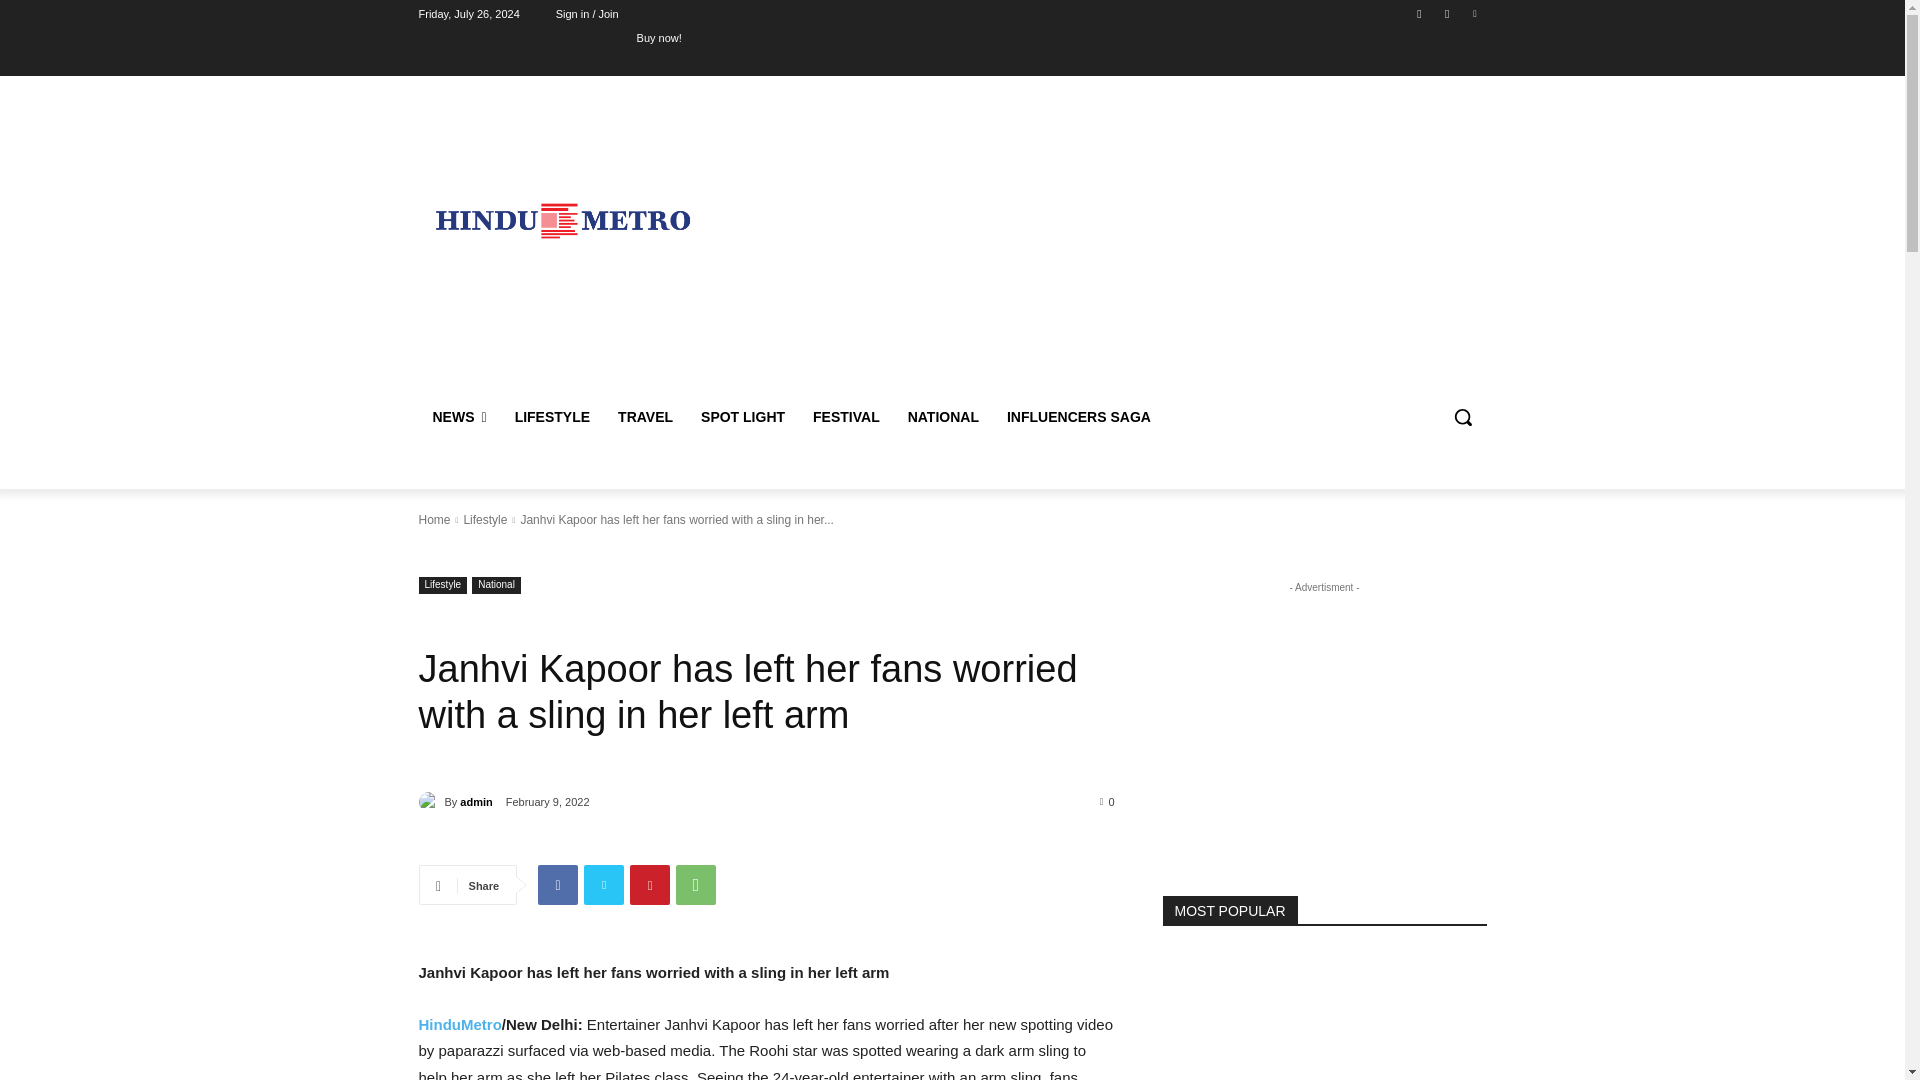  I want to click on Twitter, so click(1474, 13).